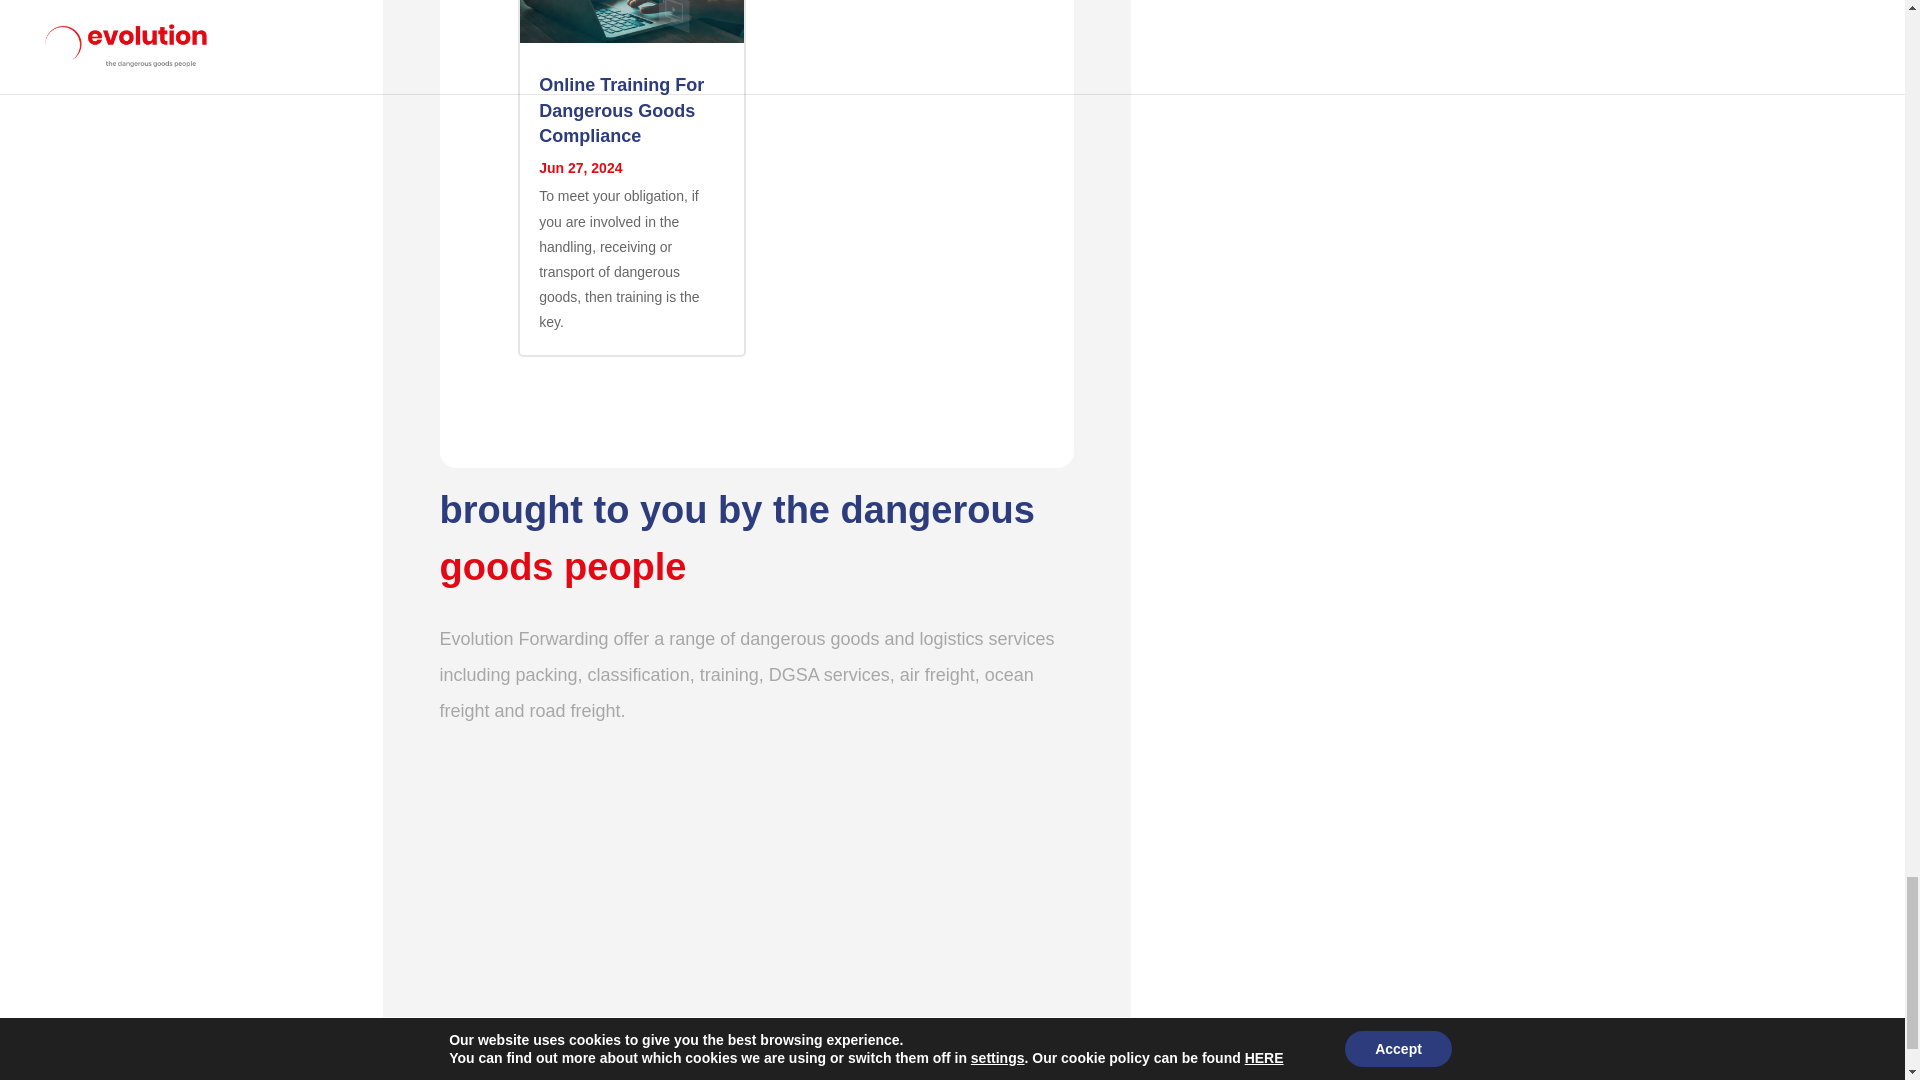 The height and width of the screenshot is (1080, 1920). What do you see at coordinates (757, 912) in the screenshot?
I see `The dangerous goods people` at bounding box center [757, 912].